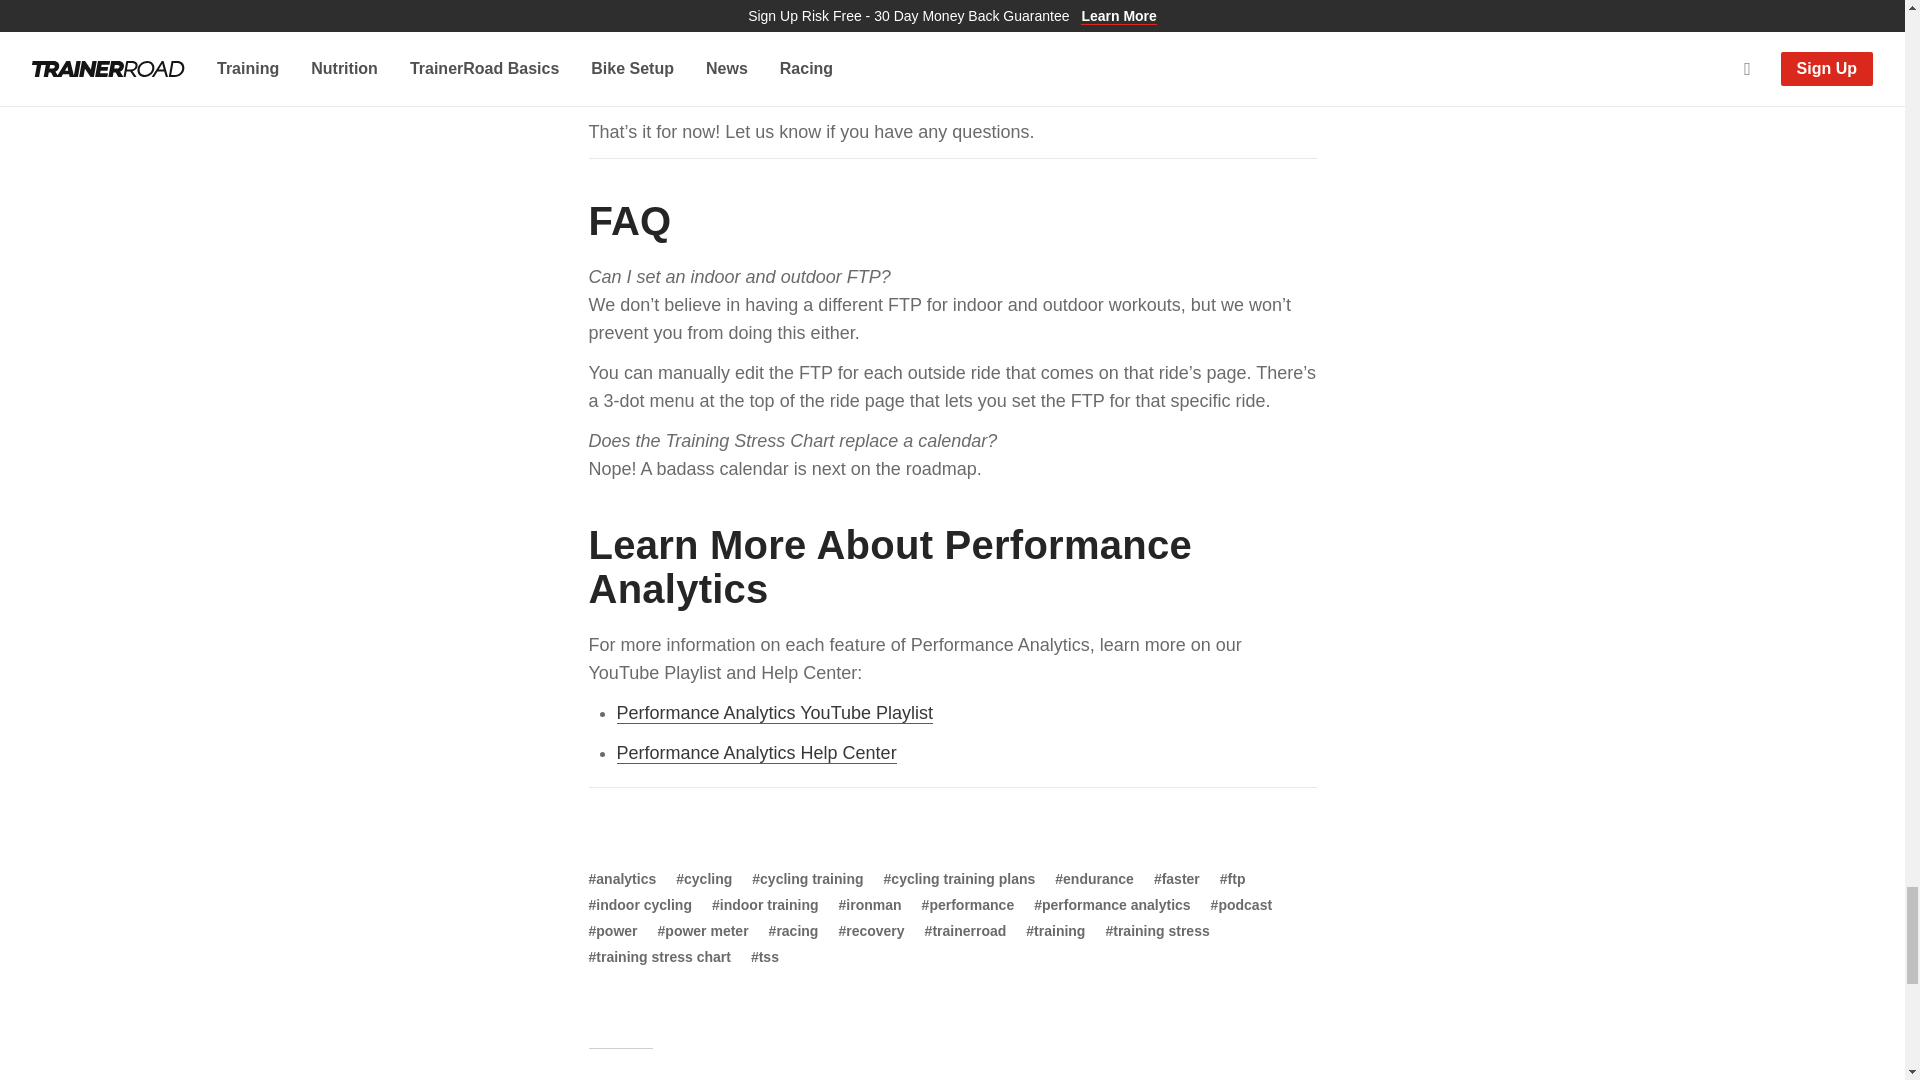 The height and width of the screenshot is (1080, 1920). I want to click on performance analytics, so click(1112, 904).